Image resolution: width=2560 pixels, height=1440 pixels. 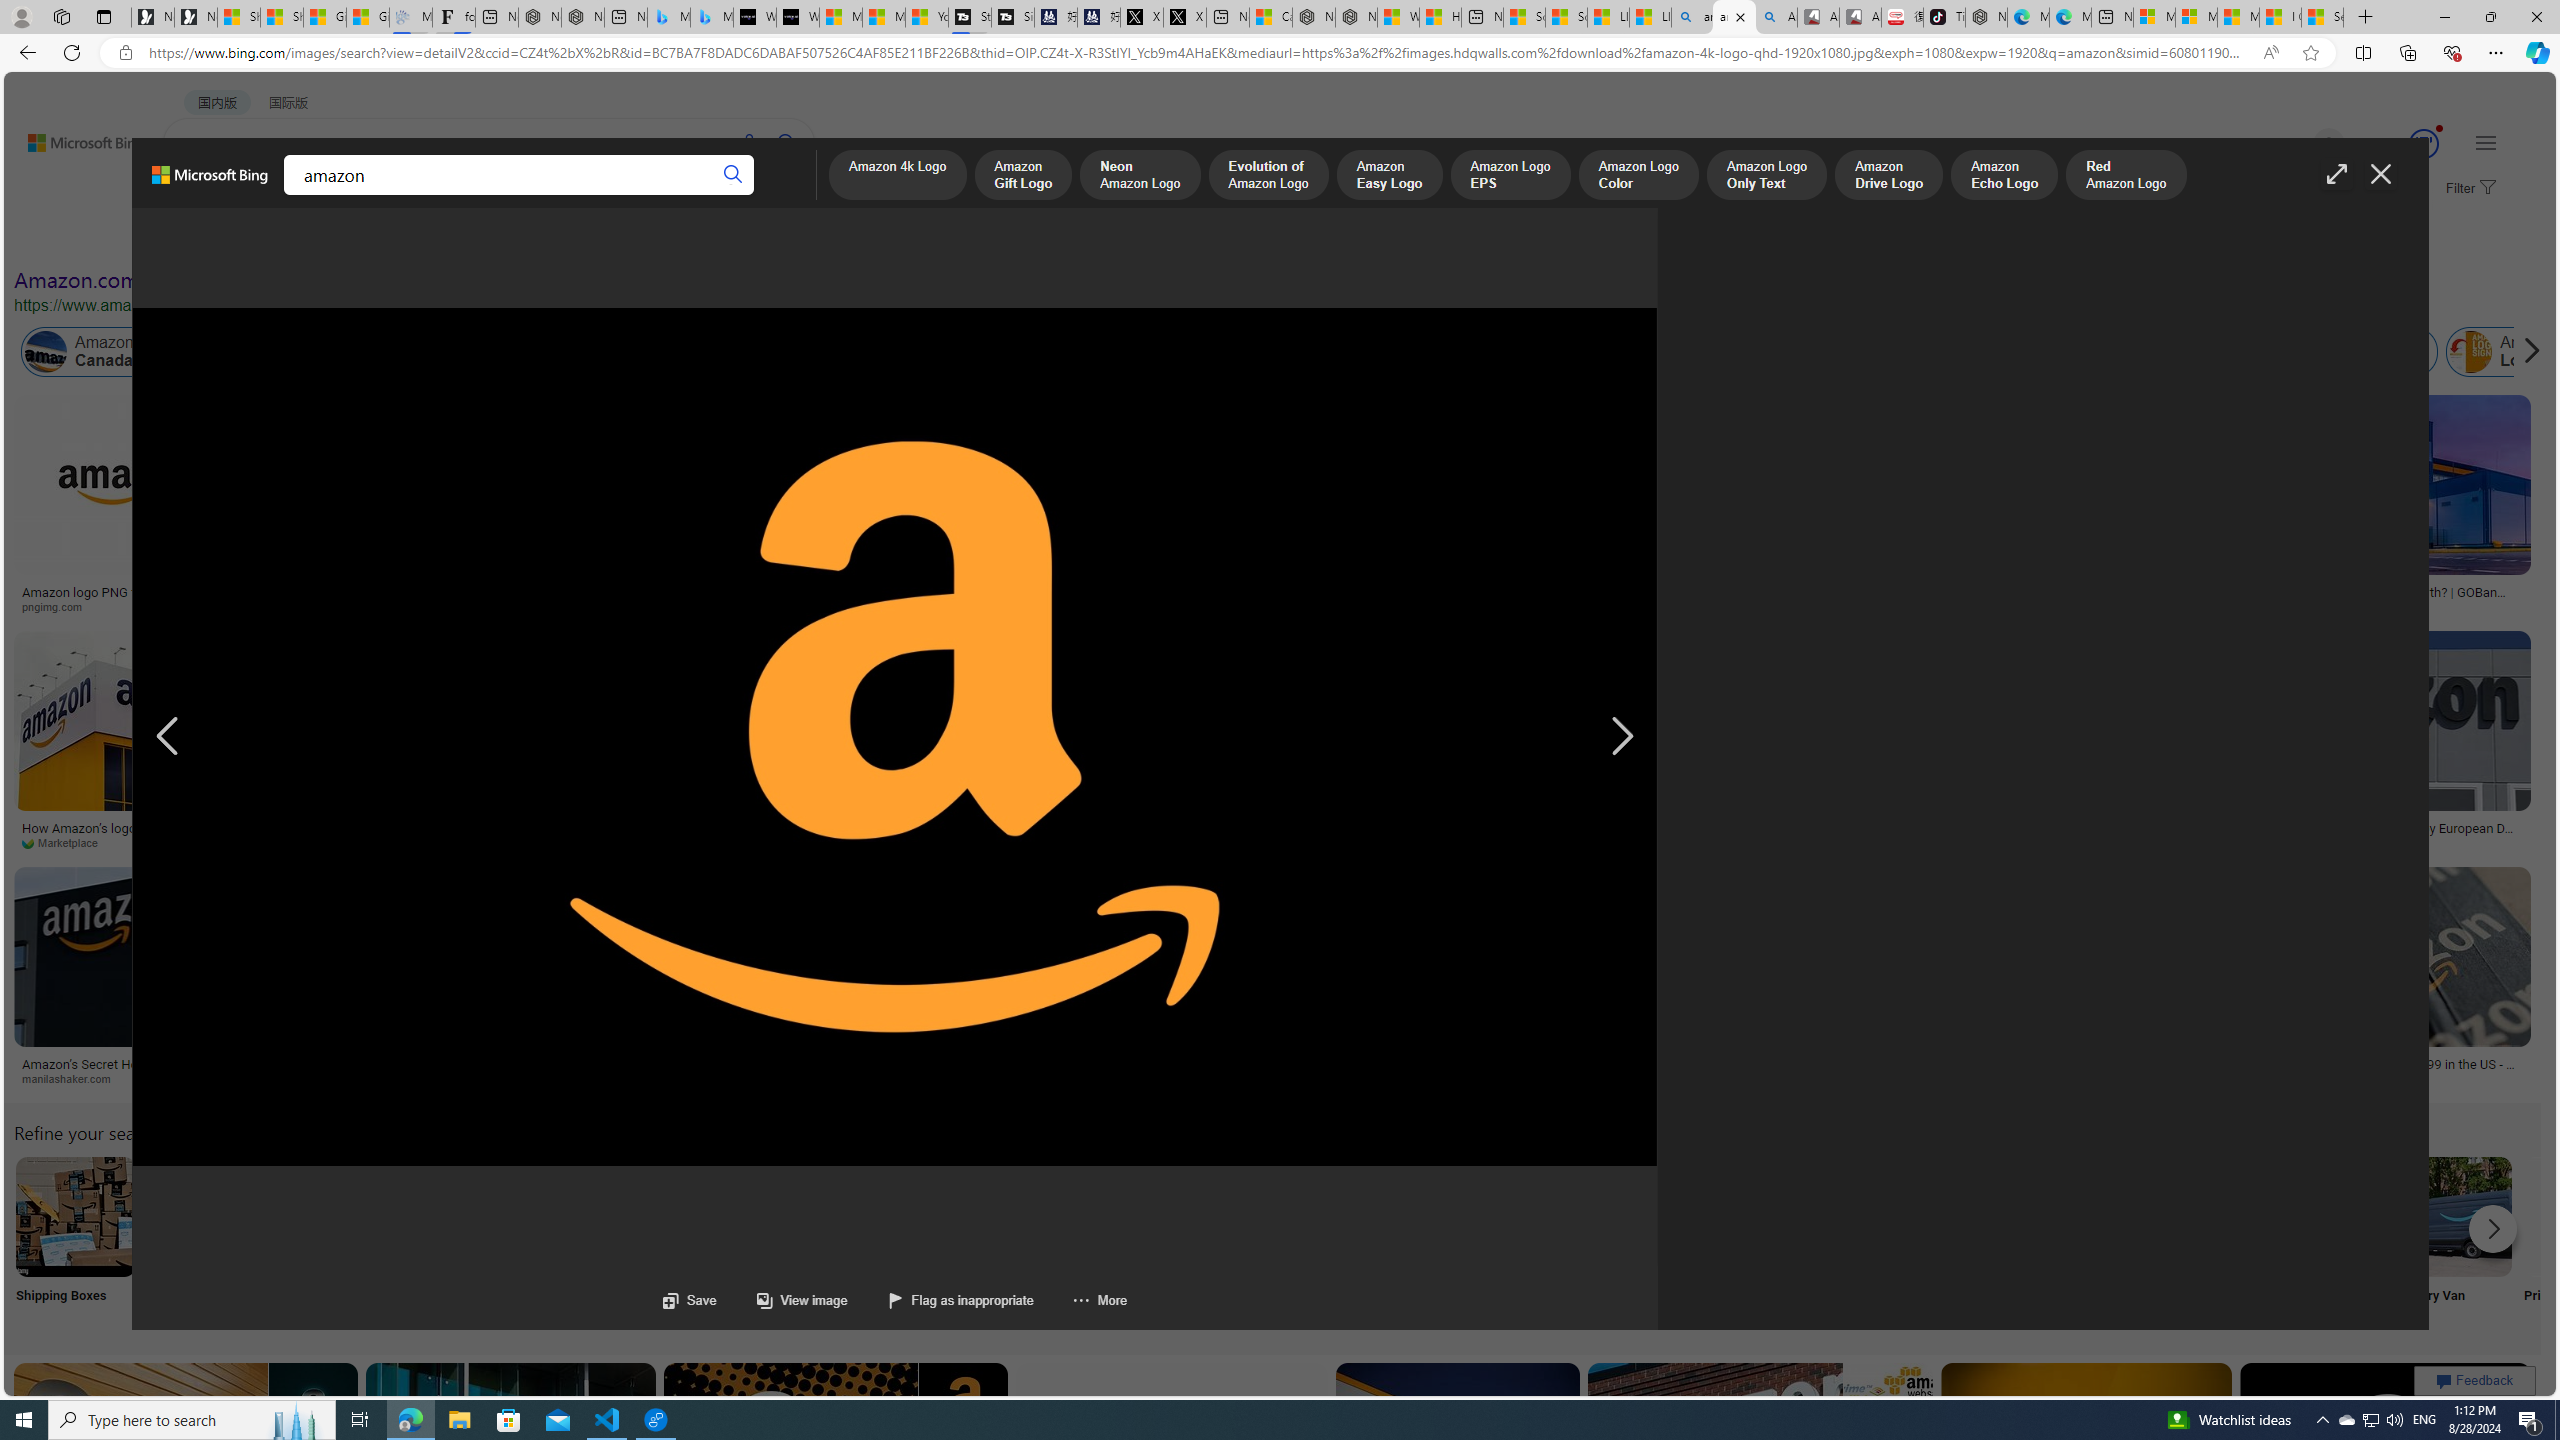 I want to click on hdqwalls.com, so click(x=2082, y=606).